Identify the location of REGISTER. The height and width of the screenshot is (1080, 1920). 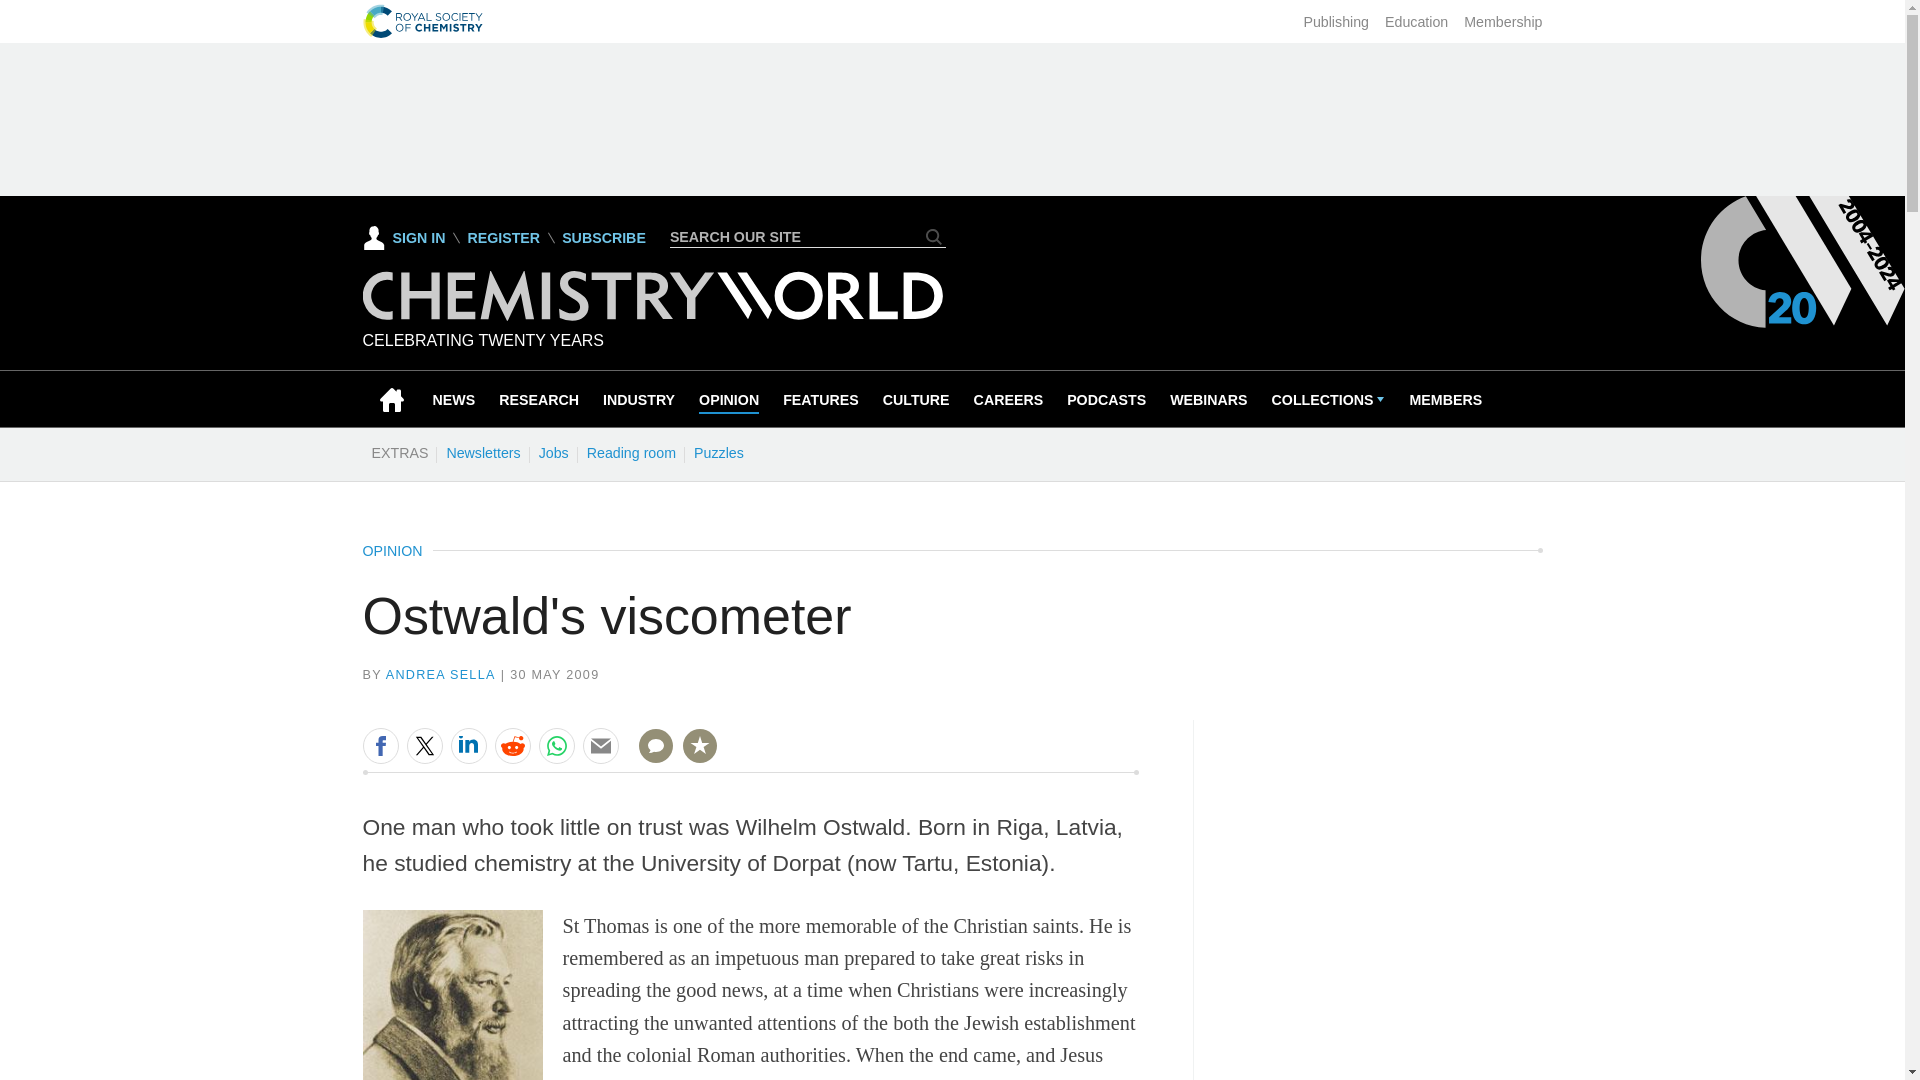
(502, 238).